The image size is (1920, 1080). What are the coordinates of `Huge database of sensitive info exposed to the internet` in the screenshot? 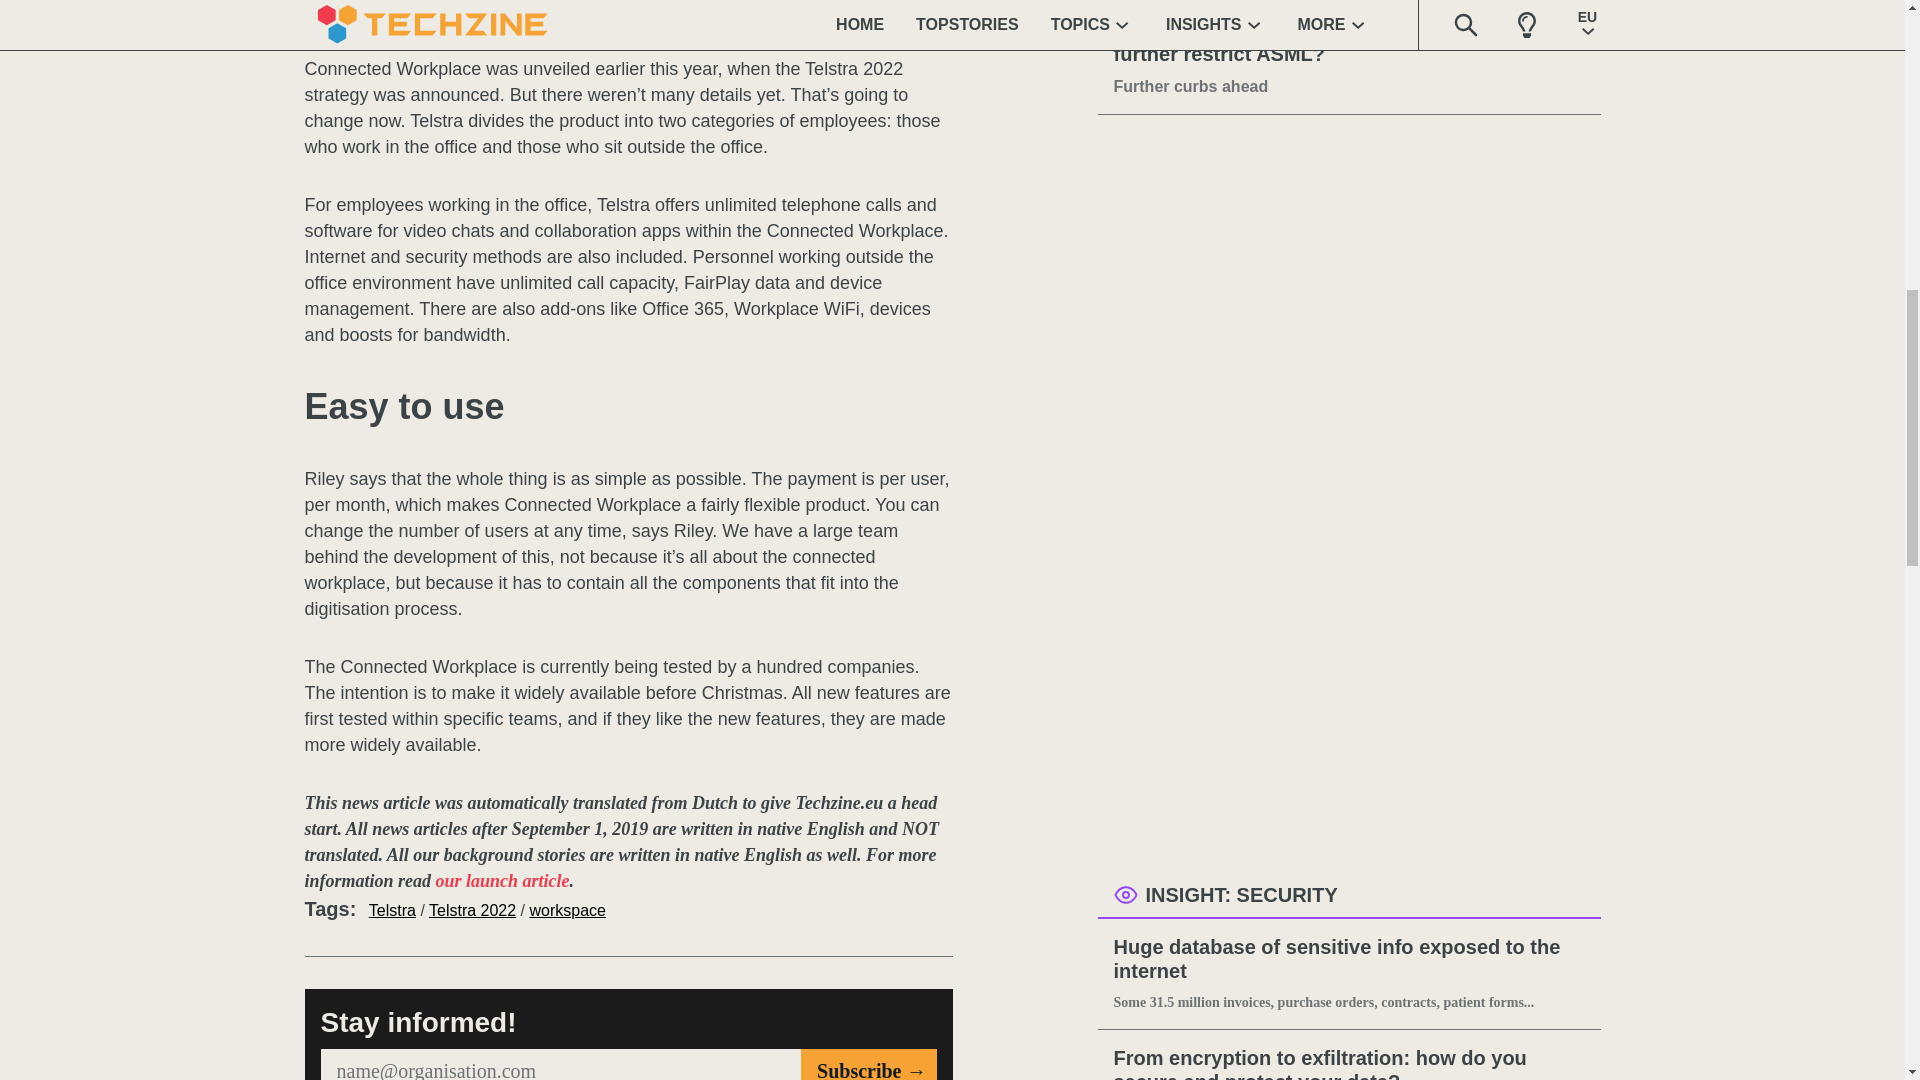 It's located at (1349, 960).